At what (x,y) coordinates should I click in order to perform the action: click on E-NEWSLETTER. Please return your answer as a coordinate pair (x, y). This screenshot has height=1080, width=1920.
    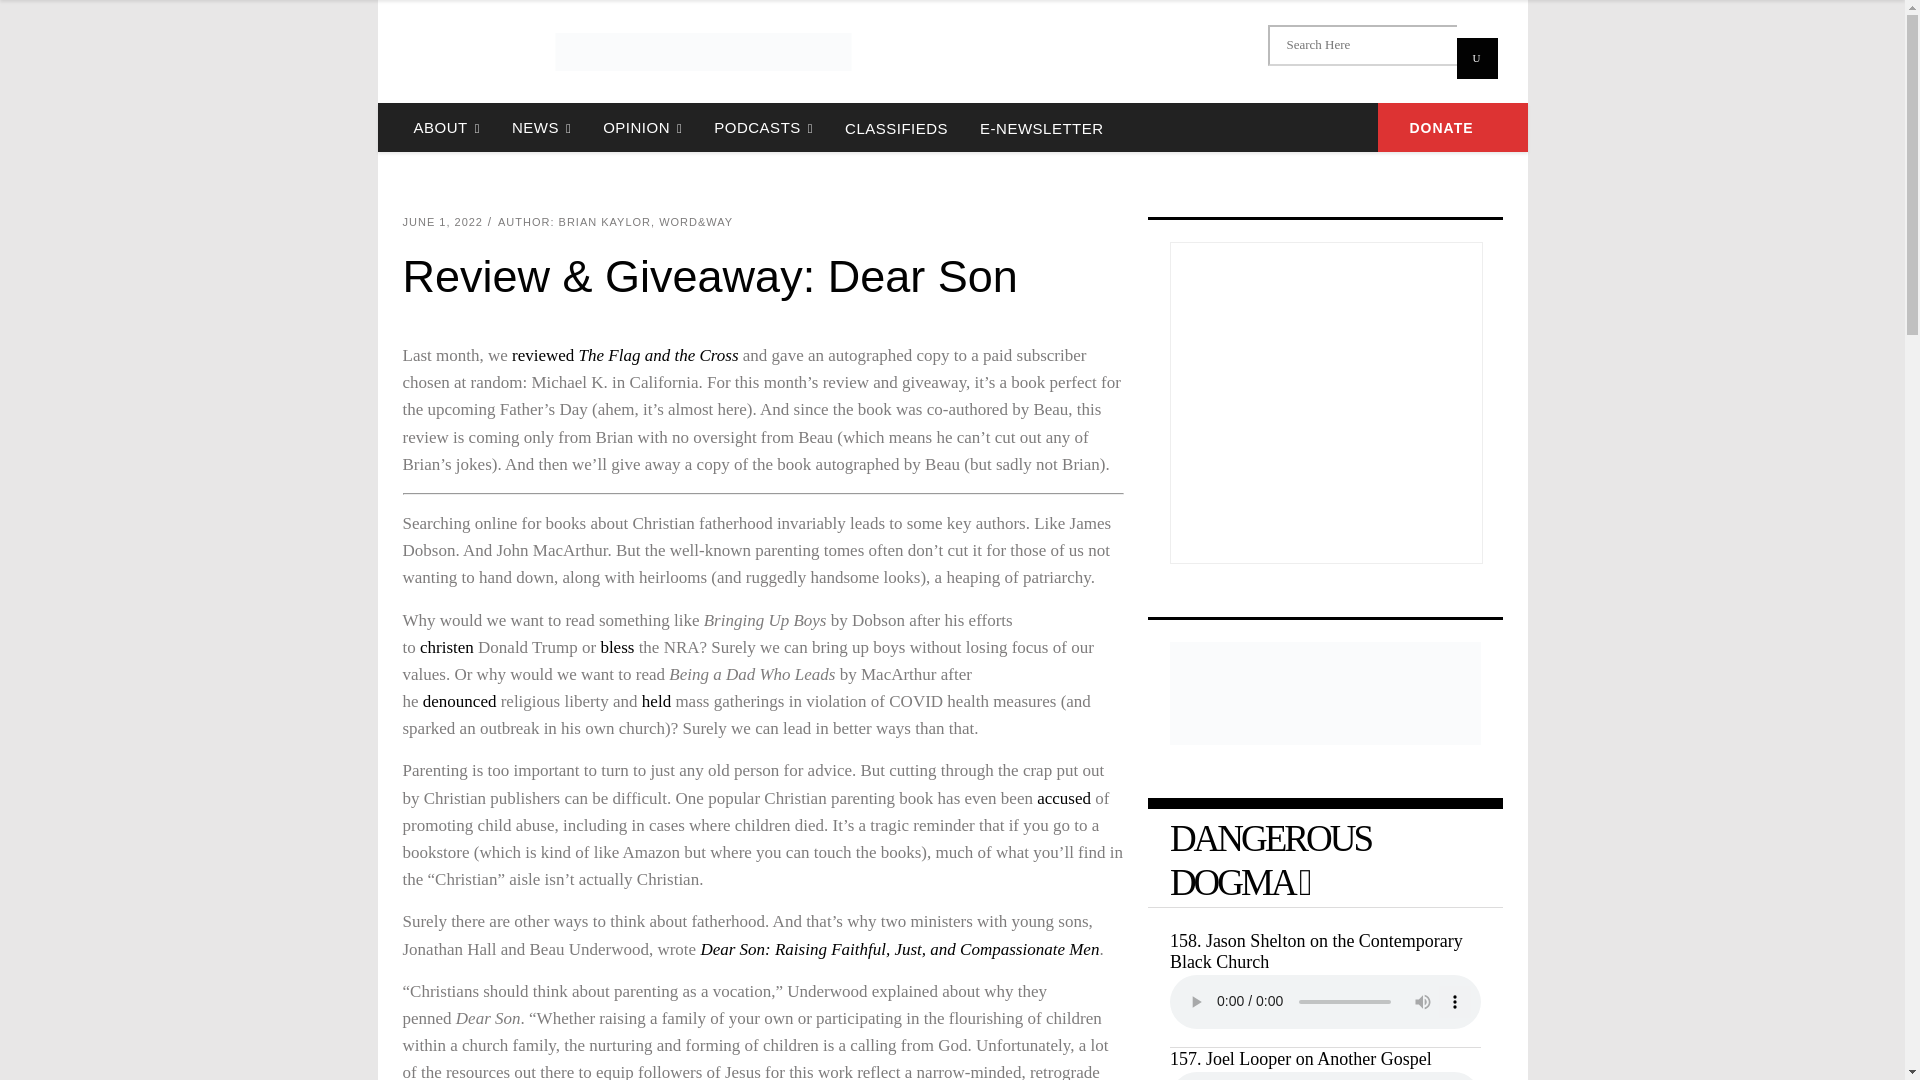
    Looking at the image, I should click on (1041, 127).